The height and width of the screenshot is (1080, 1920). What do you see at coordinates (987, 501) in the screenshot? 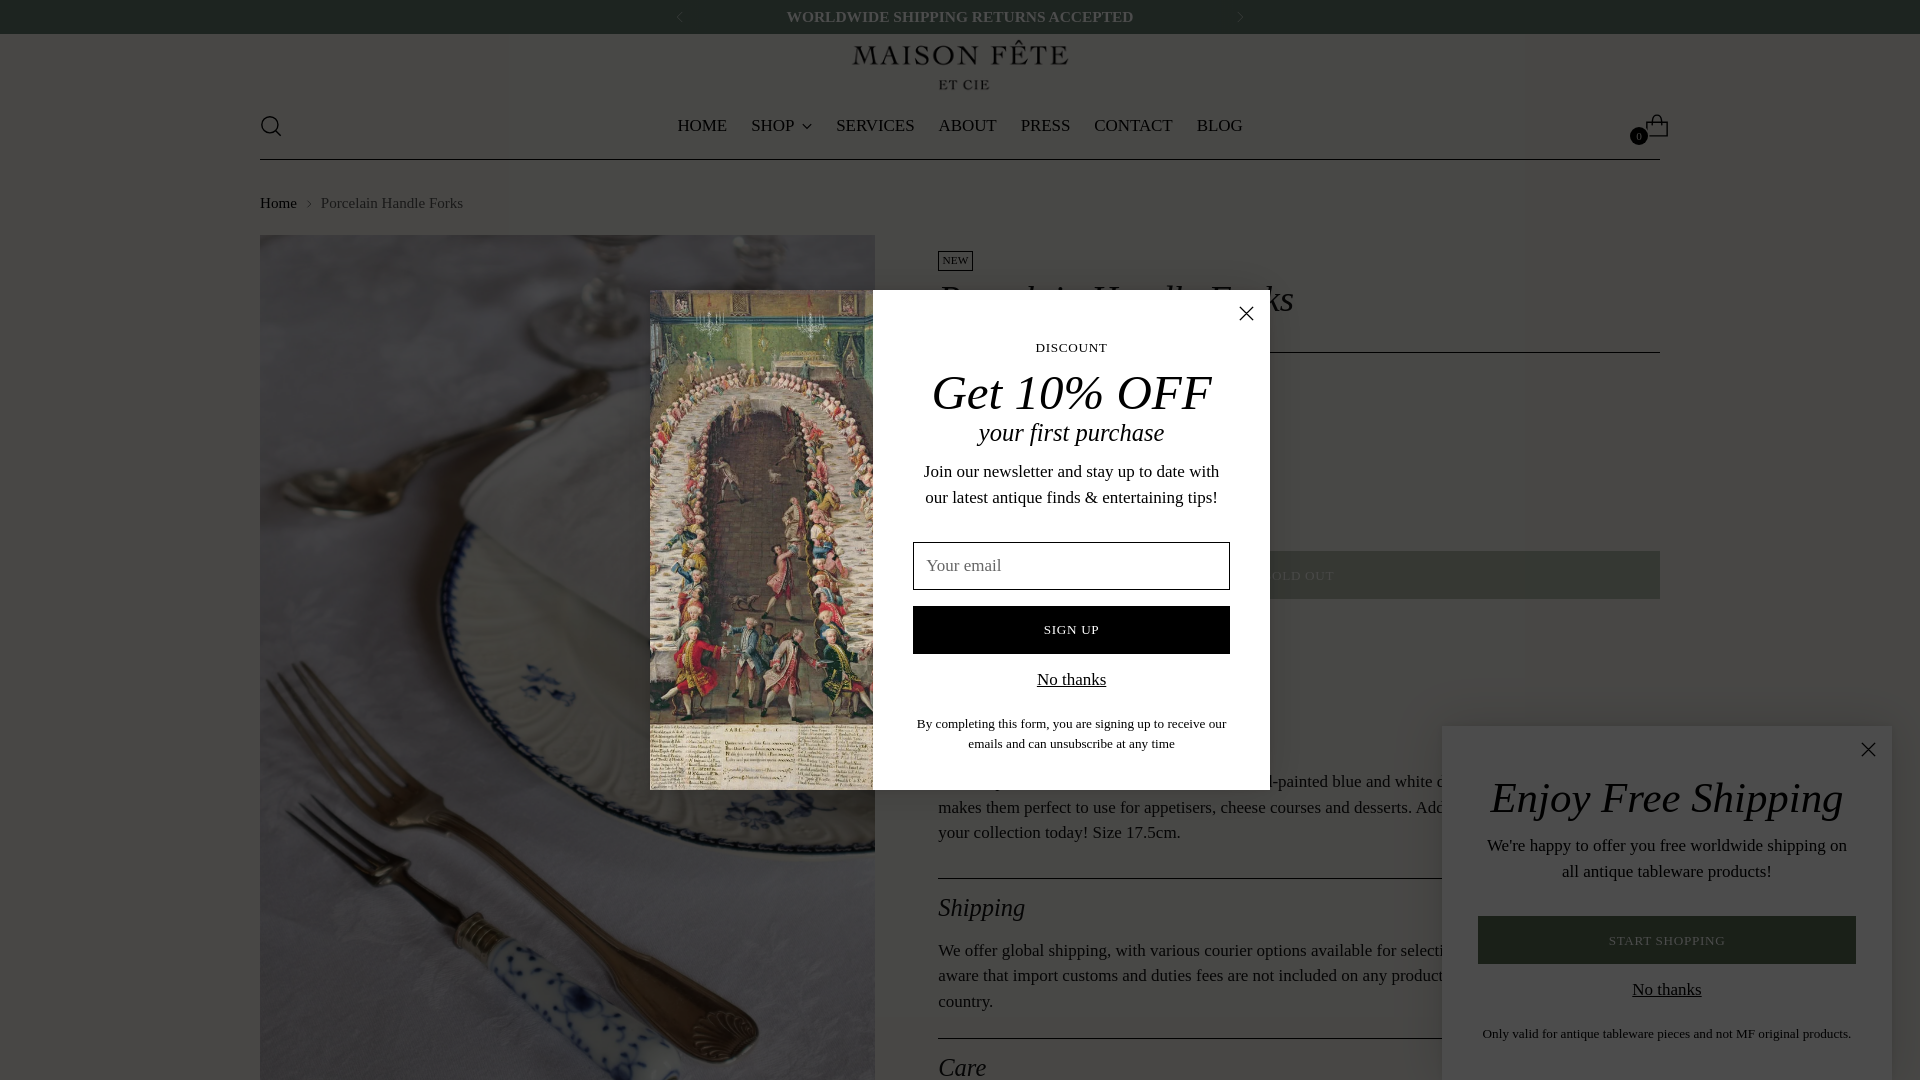
I see `PRESS` at bounding box center [987, 501].